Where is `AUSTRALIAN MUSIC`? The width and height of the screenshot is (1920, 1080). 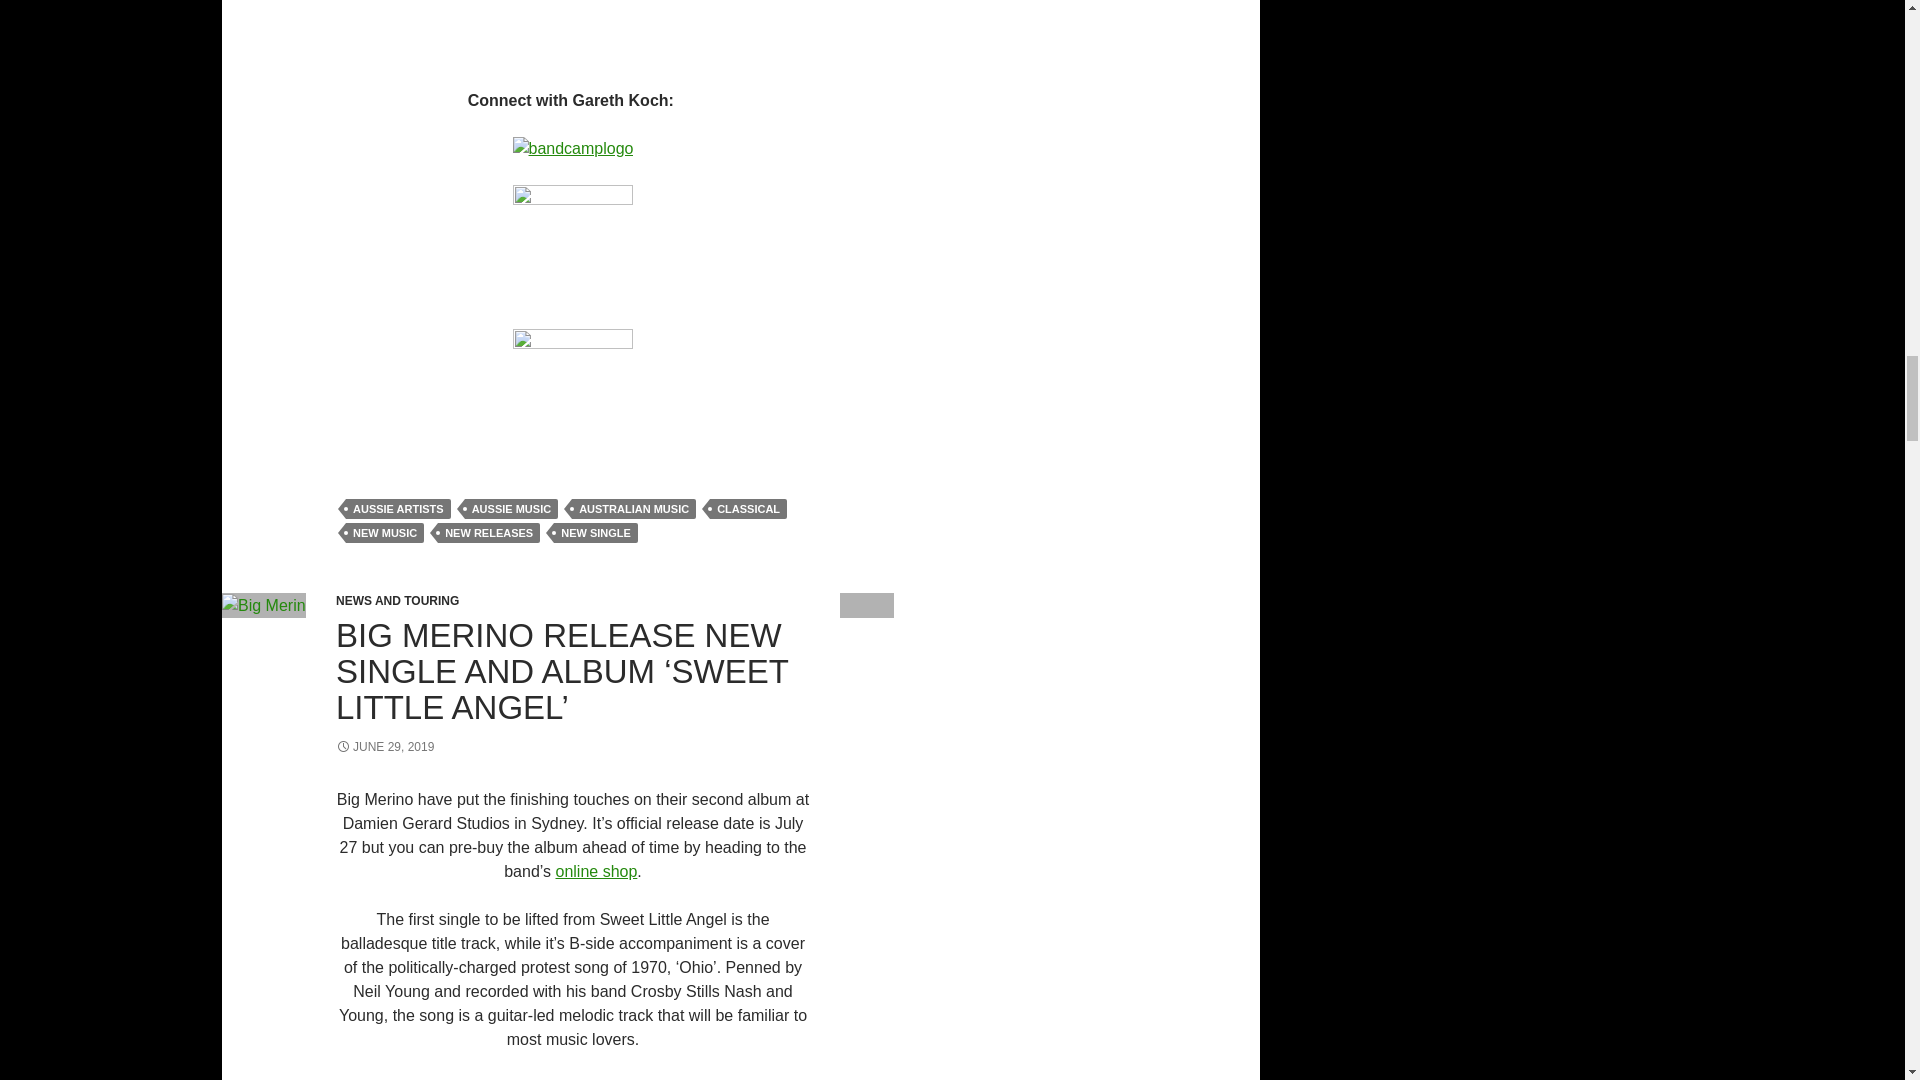
AUSTRALIAN MUSIC is located at coordinates (634, 508).